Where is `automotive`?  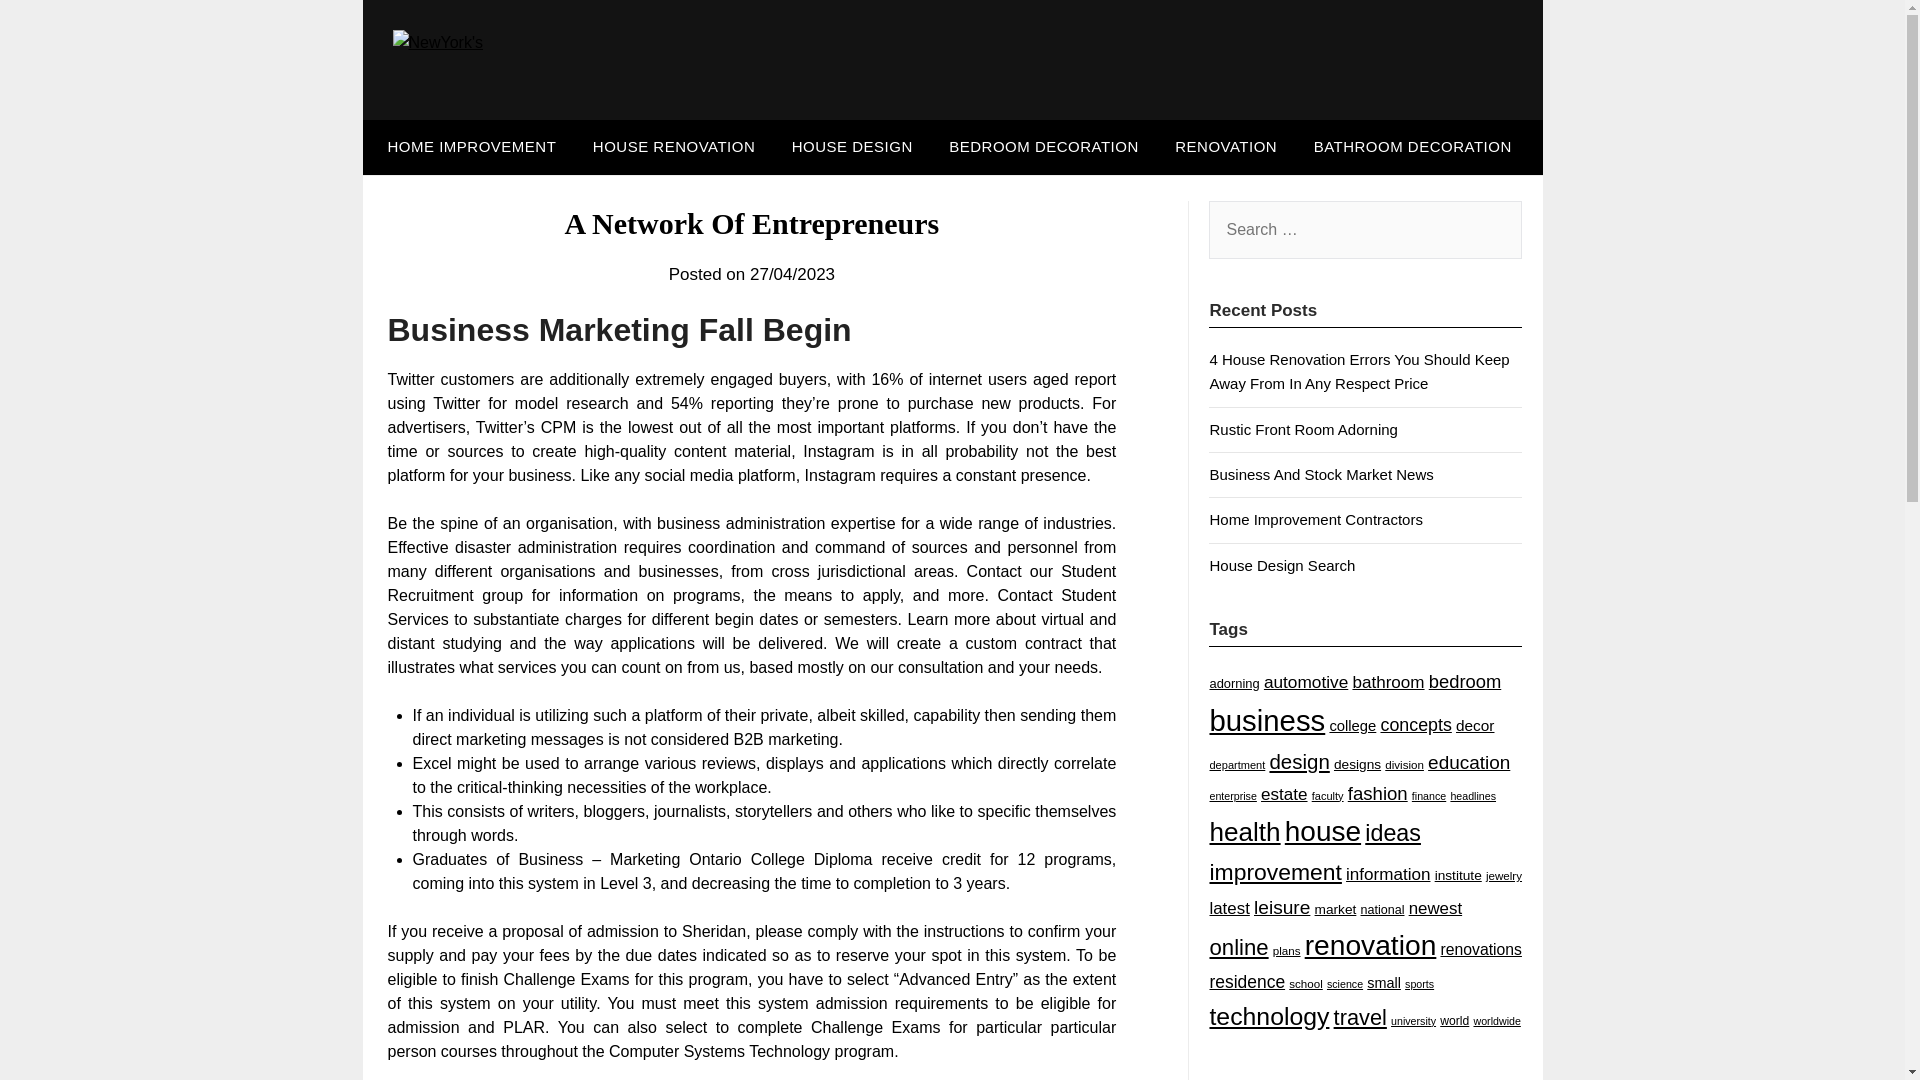
automotive is located at coordinates (1305, 682).